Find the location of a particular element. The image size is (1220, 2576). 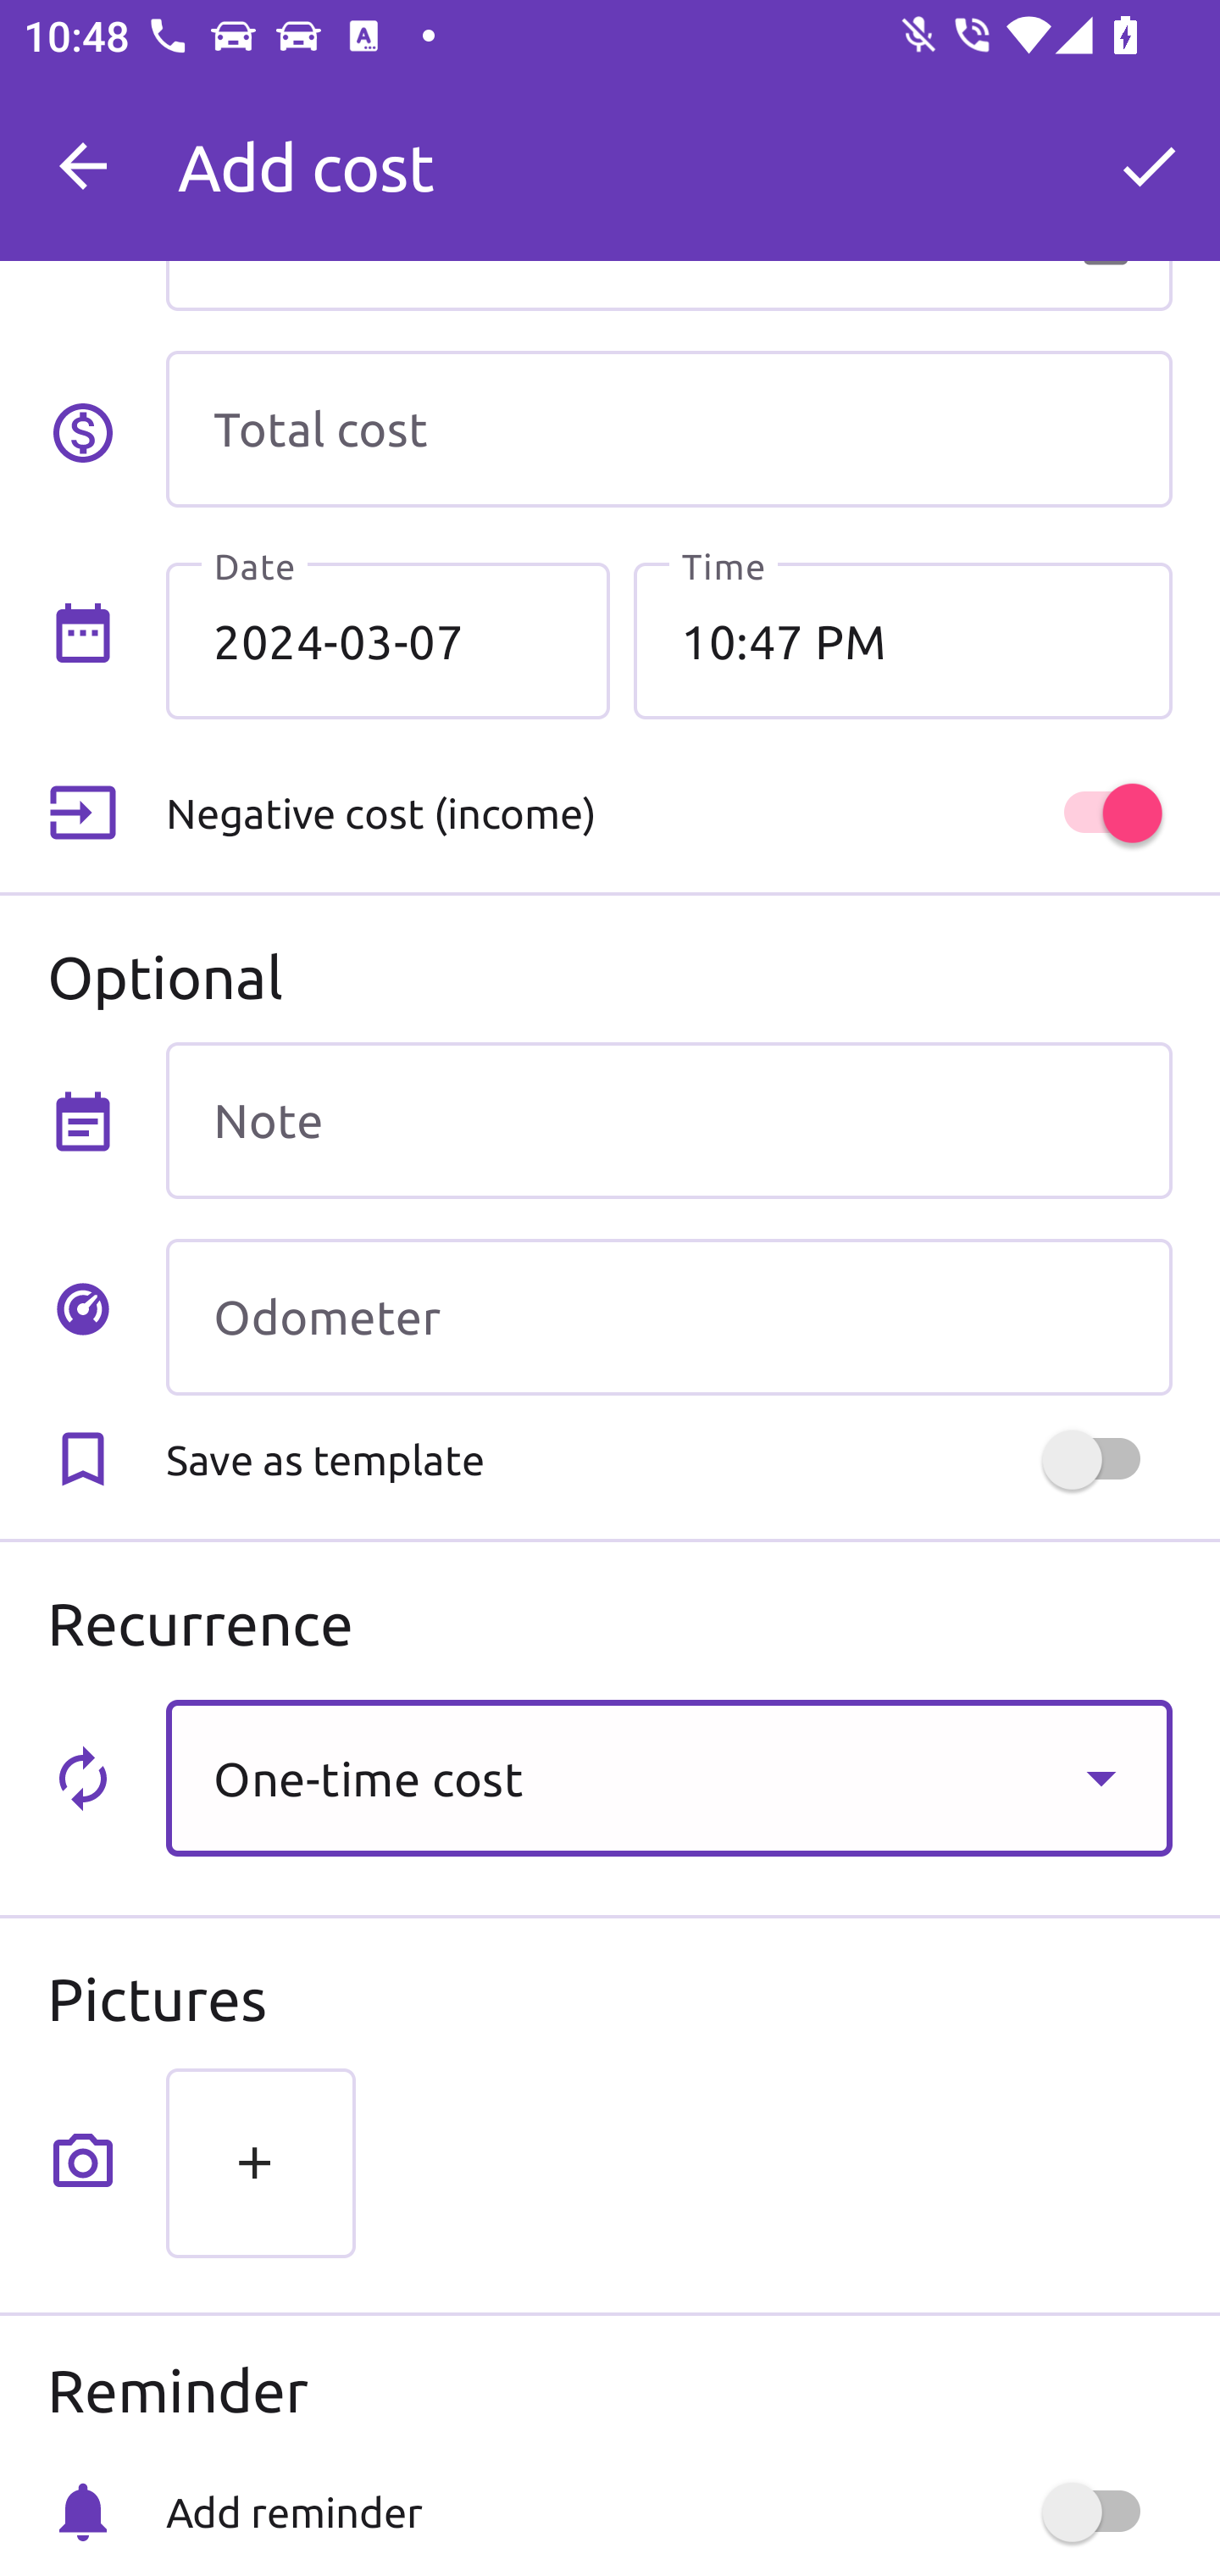

M My Car 0 km is located at coordinates (668, 152).